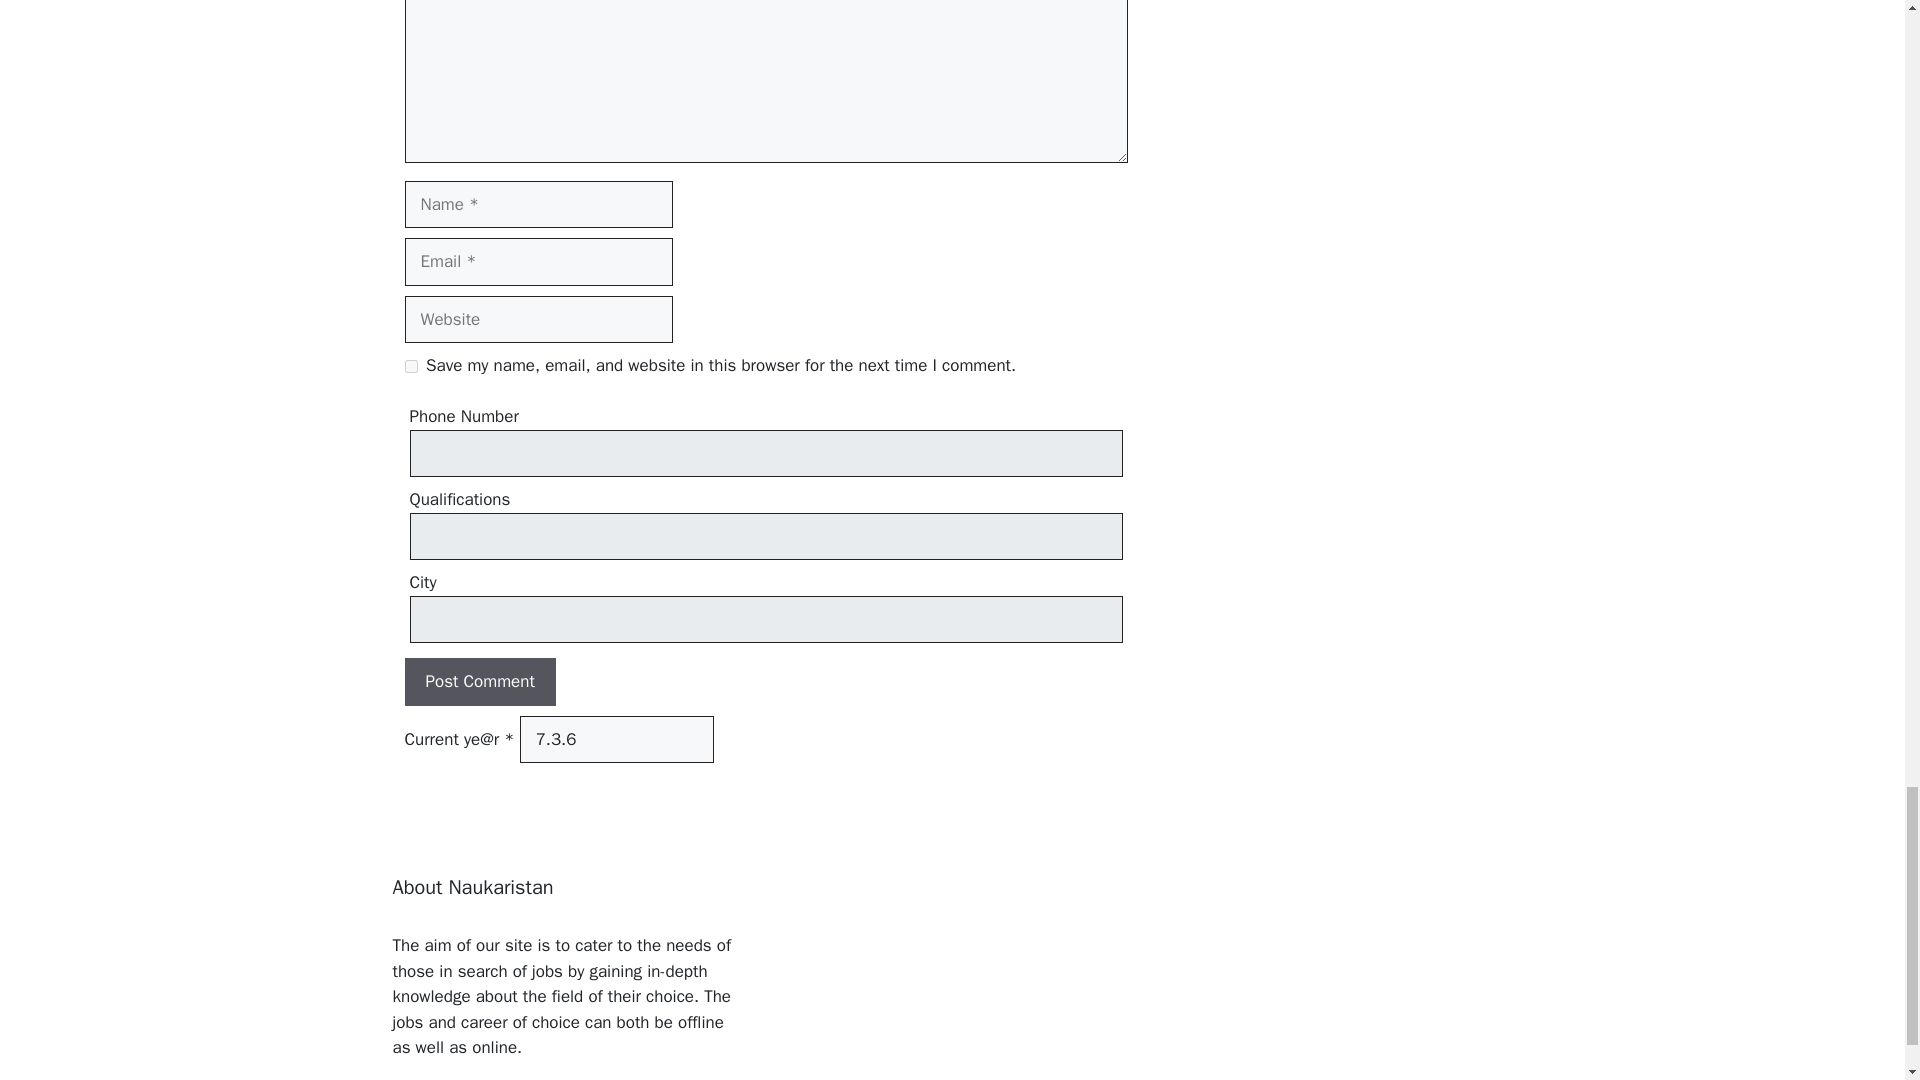 The height and width of the screenshot is (1080, 1920). What do you see at coordinates (410, 366) in the screenshot?
I see `yes` at bounding box center [410, 366].